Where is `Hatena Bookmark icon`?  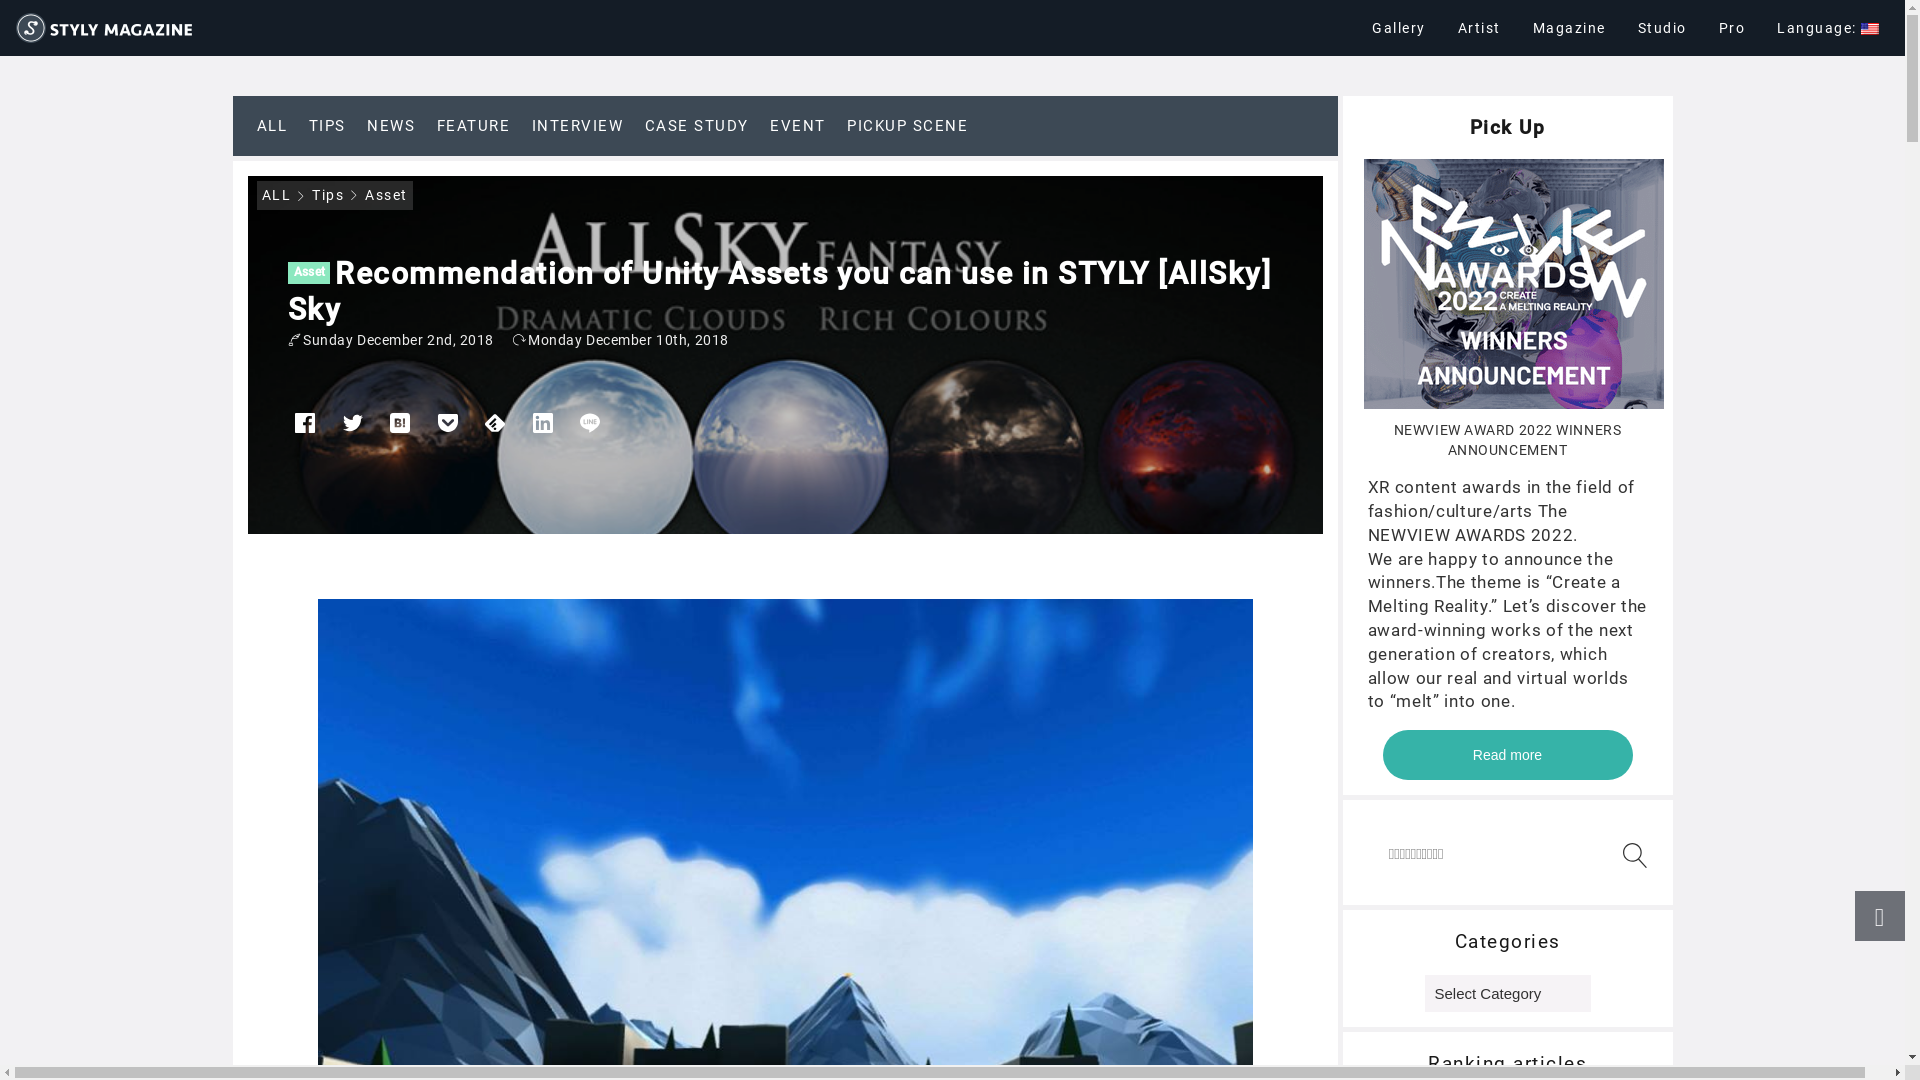 Hatena Bookmark icon is located at coordinates (400, 430).